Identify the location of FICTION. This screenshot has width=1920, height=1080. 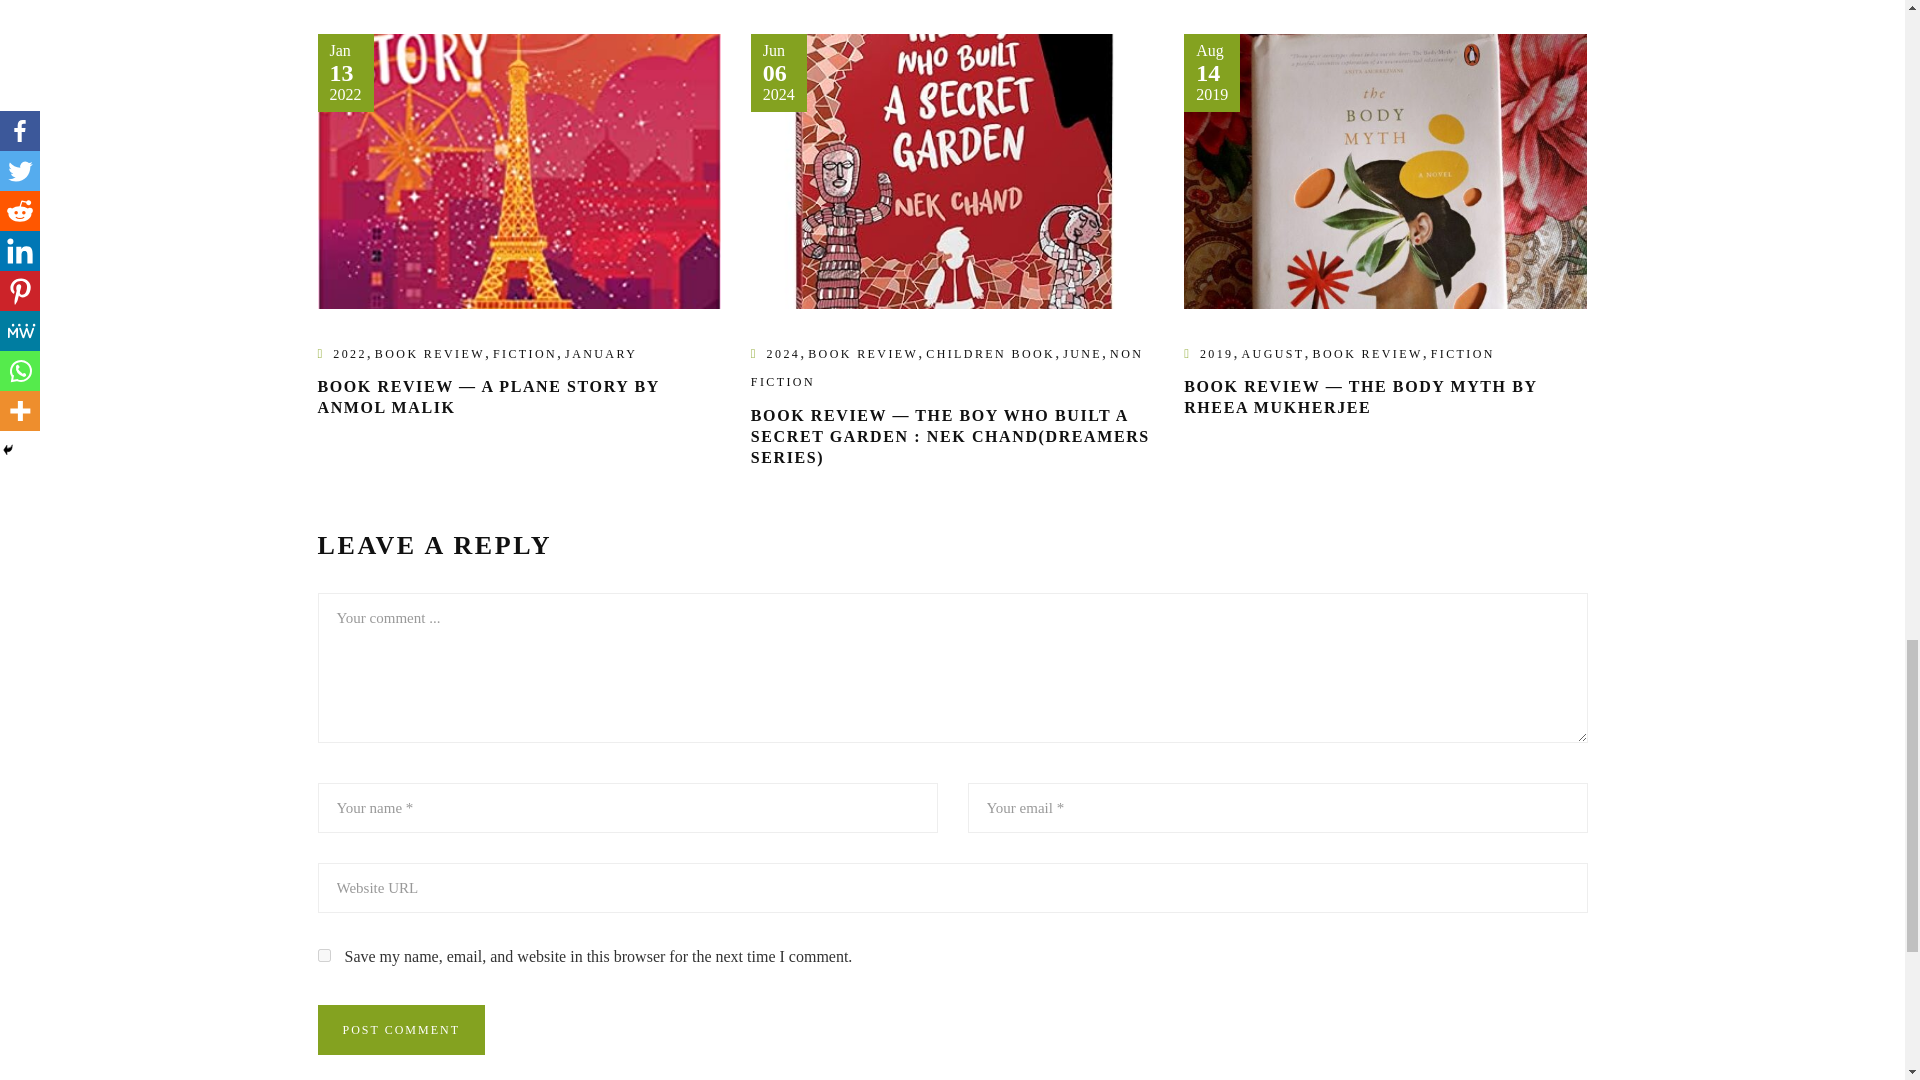
(524, 353).